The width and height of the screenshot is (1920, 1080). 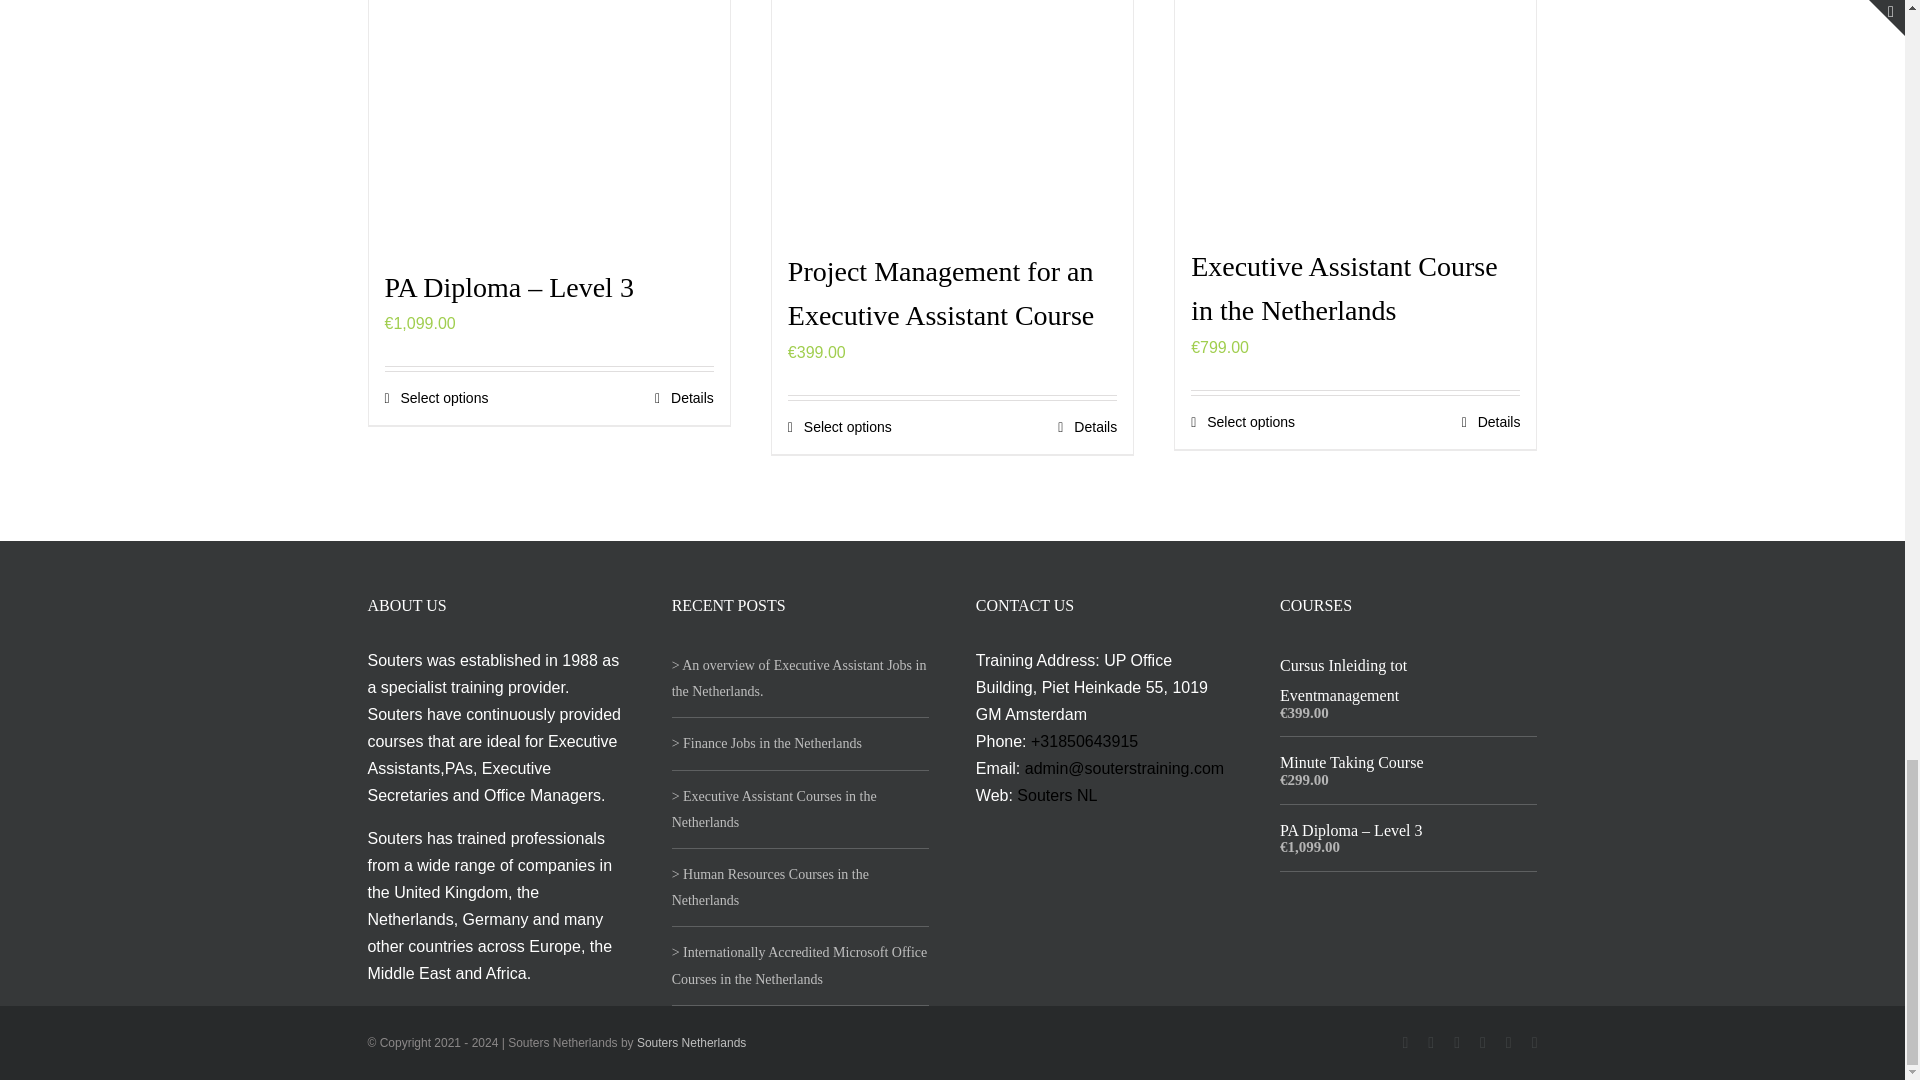 I want to click on Select options, so click(x=1242, y=422).